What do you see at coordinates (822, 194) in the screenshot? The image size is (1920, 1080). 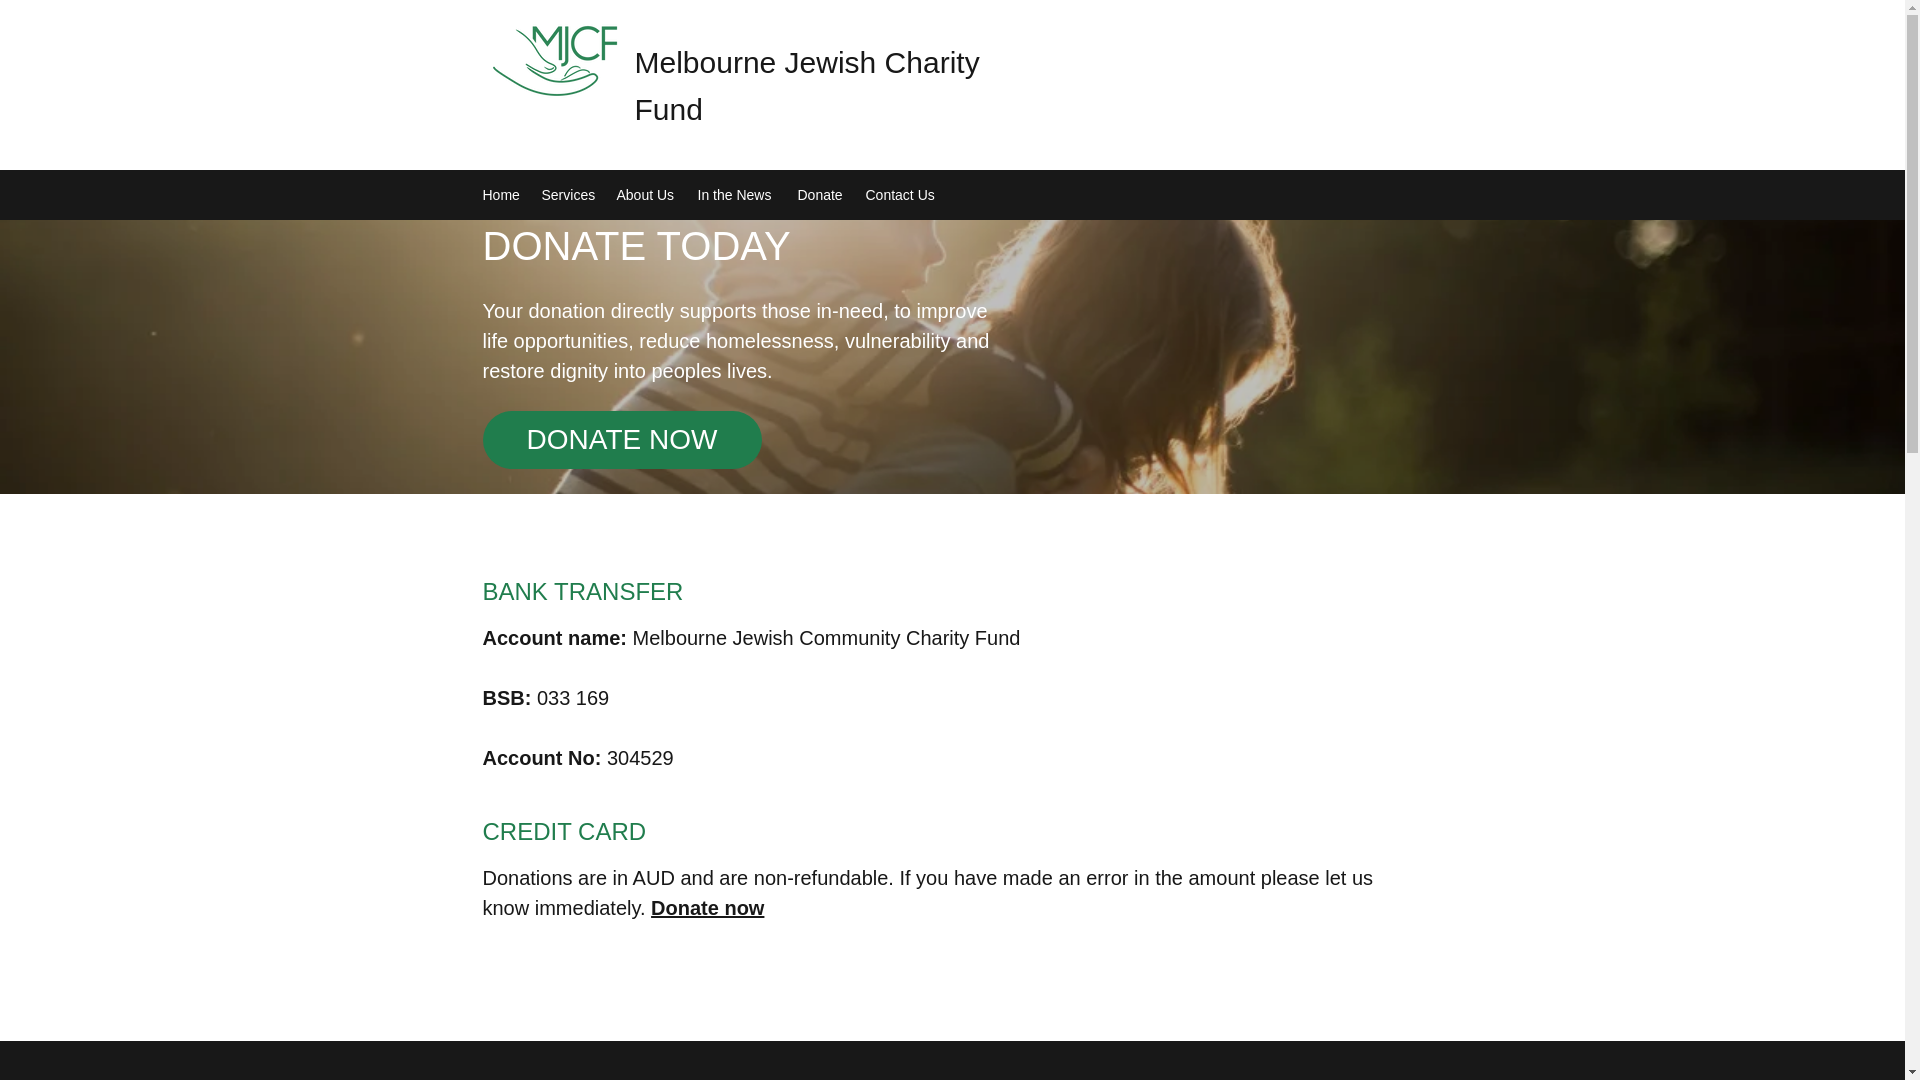 I see `Donate` at bounding box center [822, 194].